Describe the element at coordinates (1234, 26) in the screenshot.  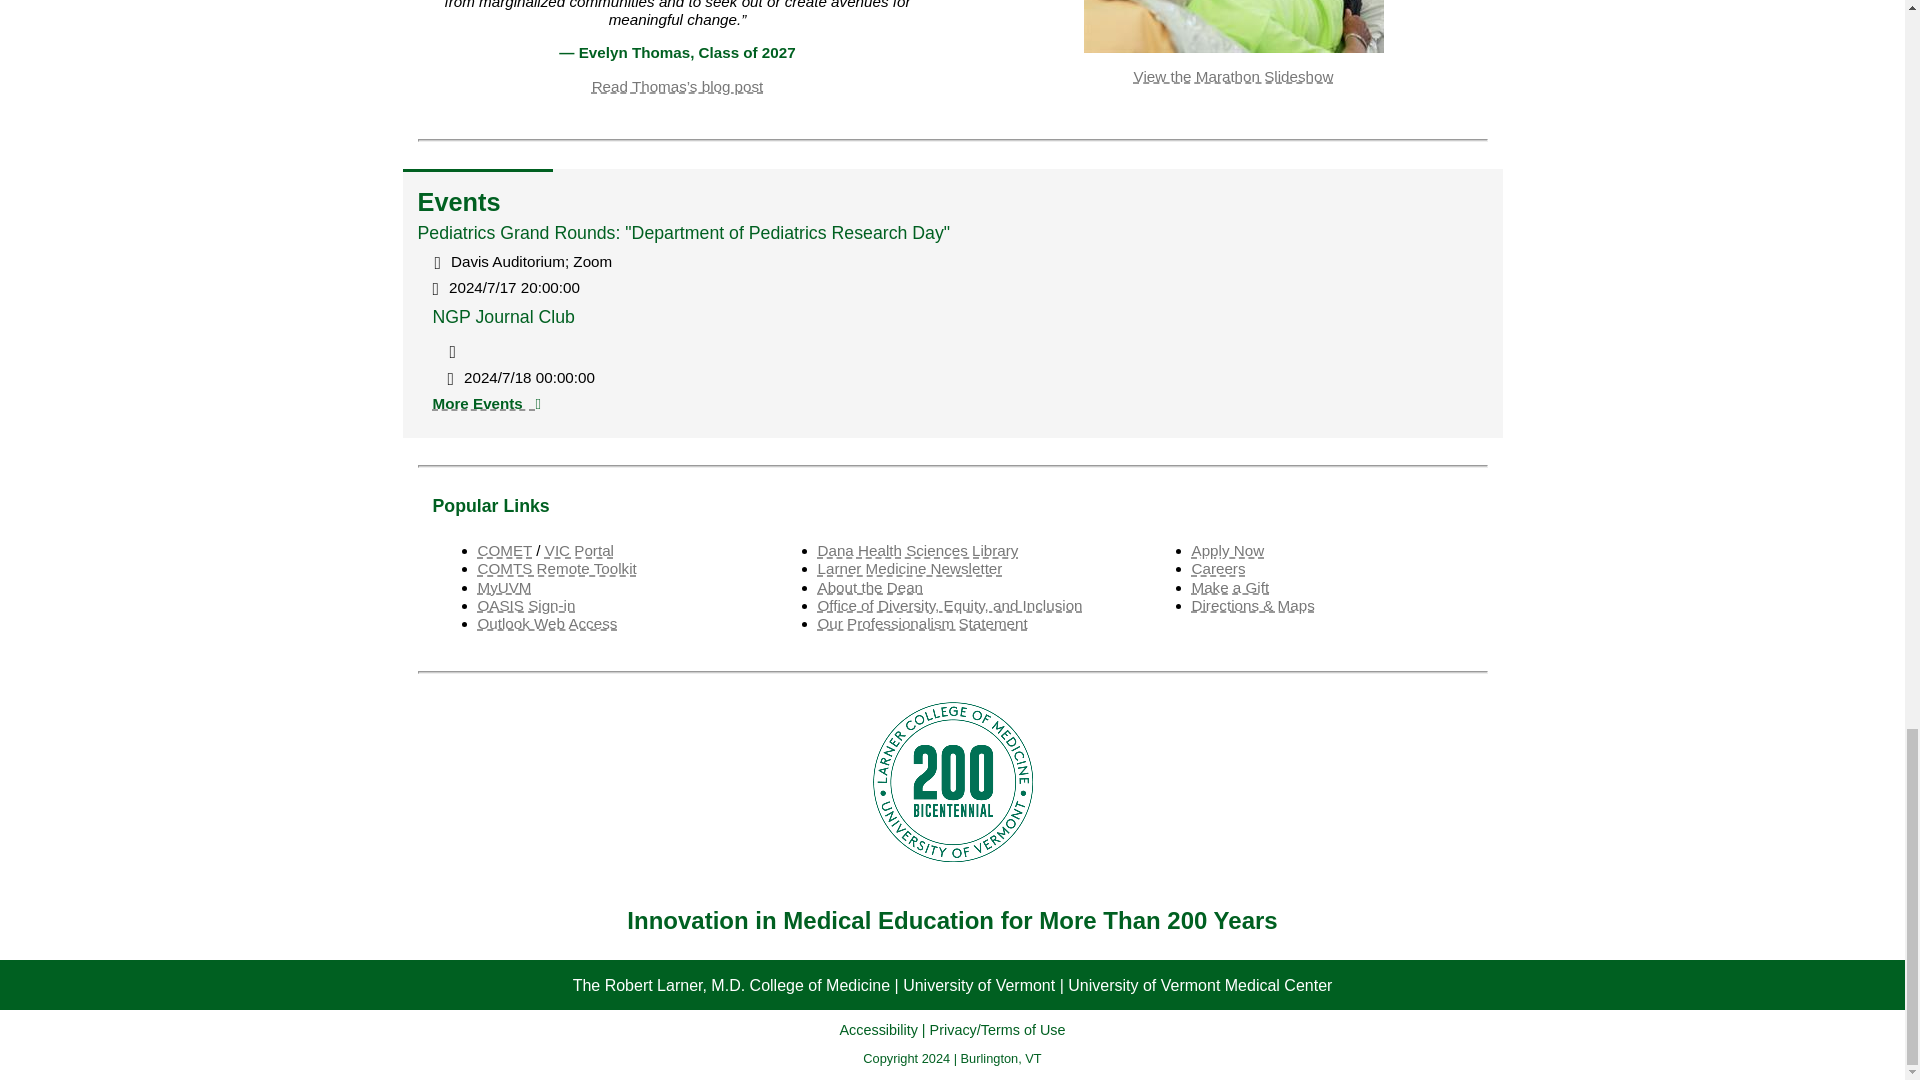
I see `Larner Marathon Volunteers` at that location.